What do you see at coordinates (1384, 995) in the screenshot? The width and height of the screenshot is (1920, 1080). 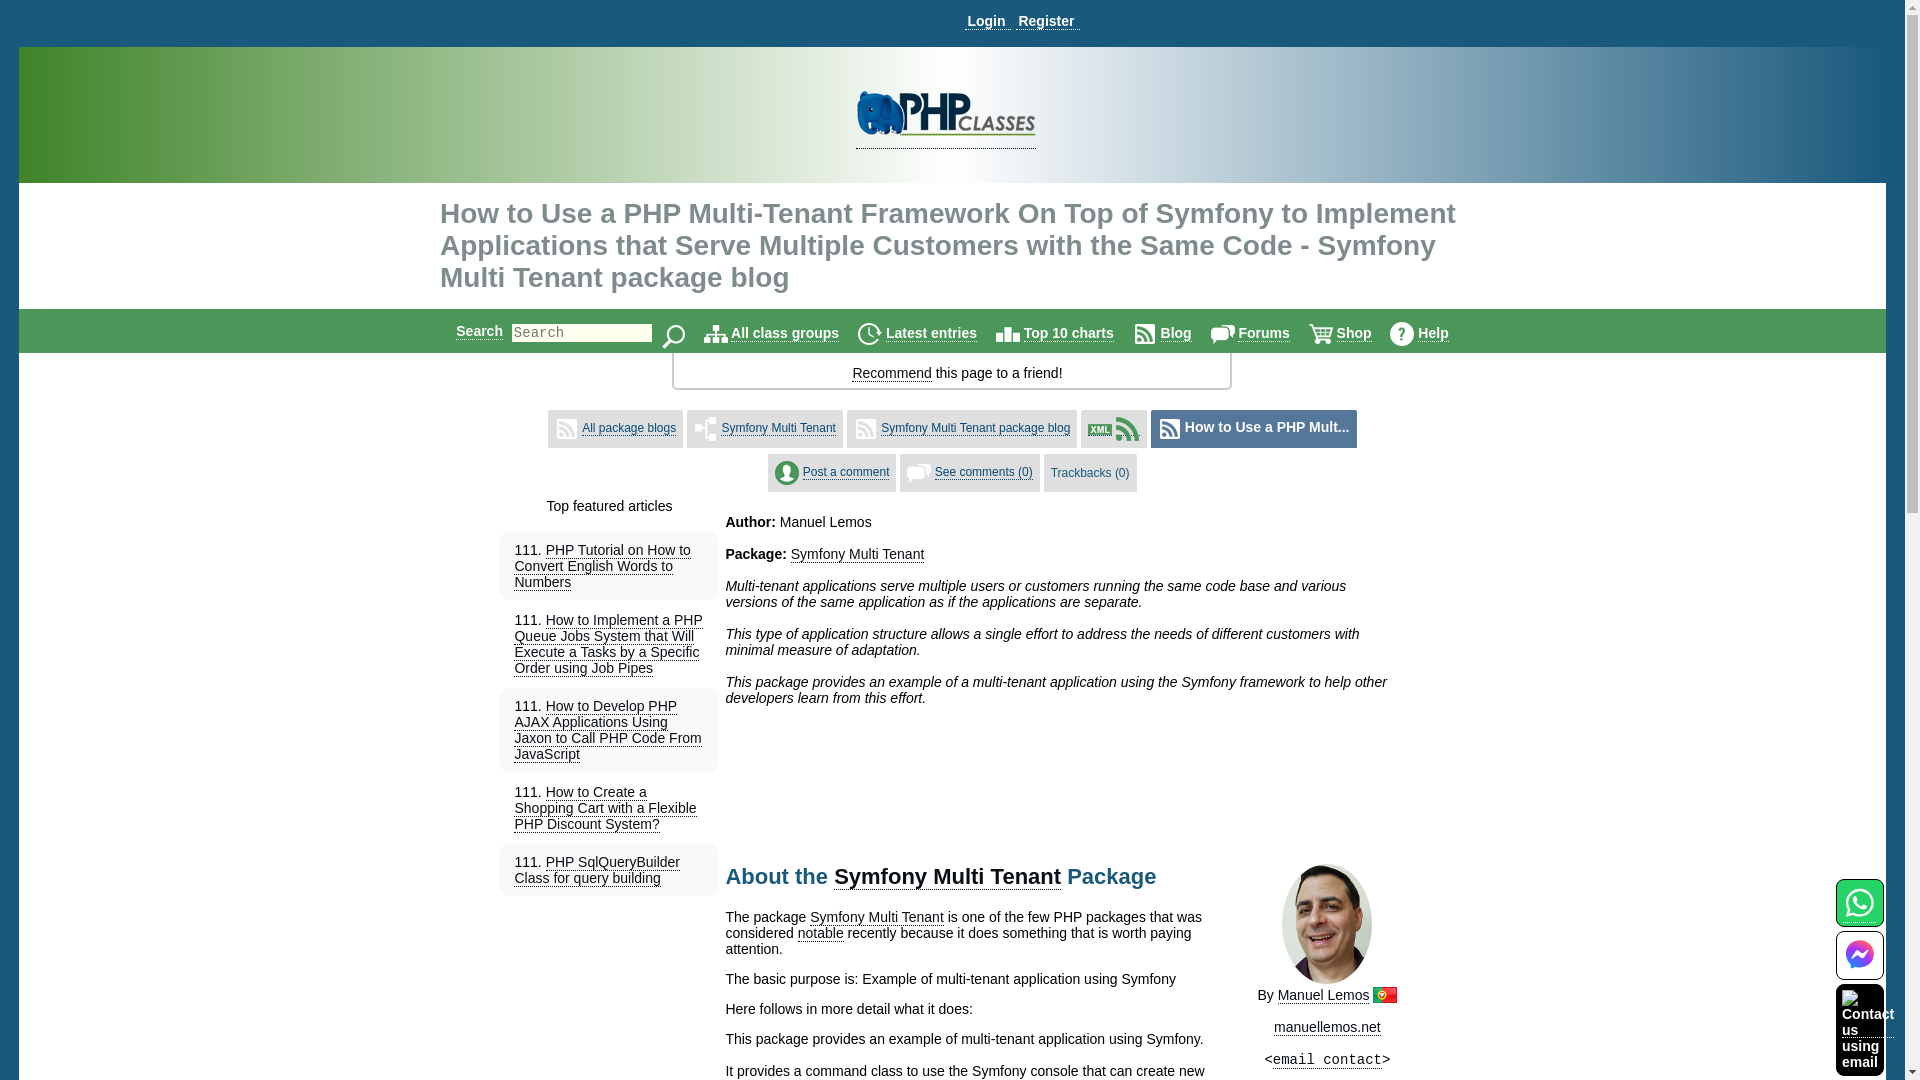 I see `Portugal` at bounding box center [1384, 995].